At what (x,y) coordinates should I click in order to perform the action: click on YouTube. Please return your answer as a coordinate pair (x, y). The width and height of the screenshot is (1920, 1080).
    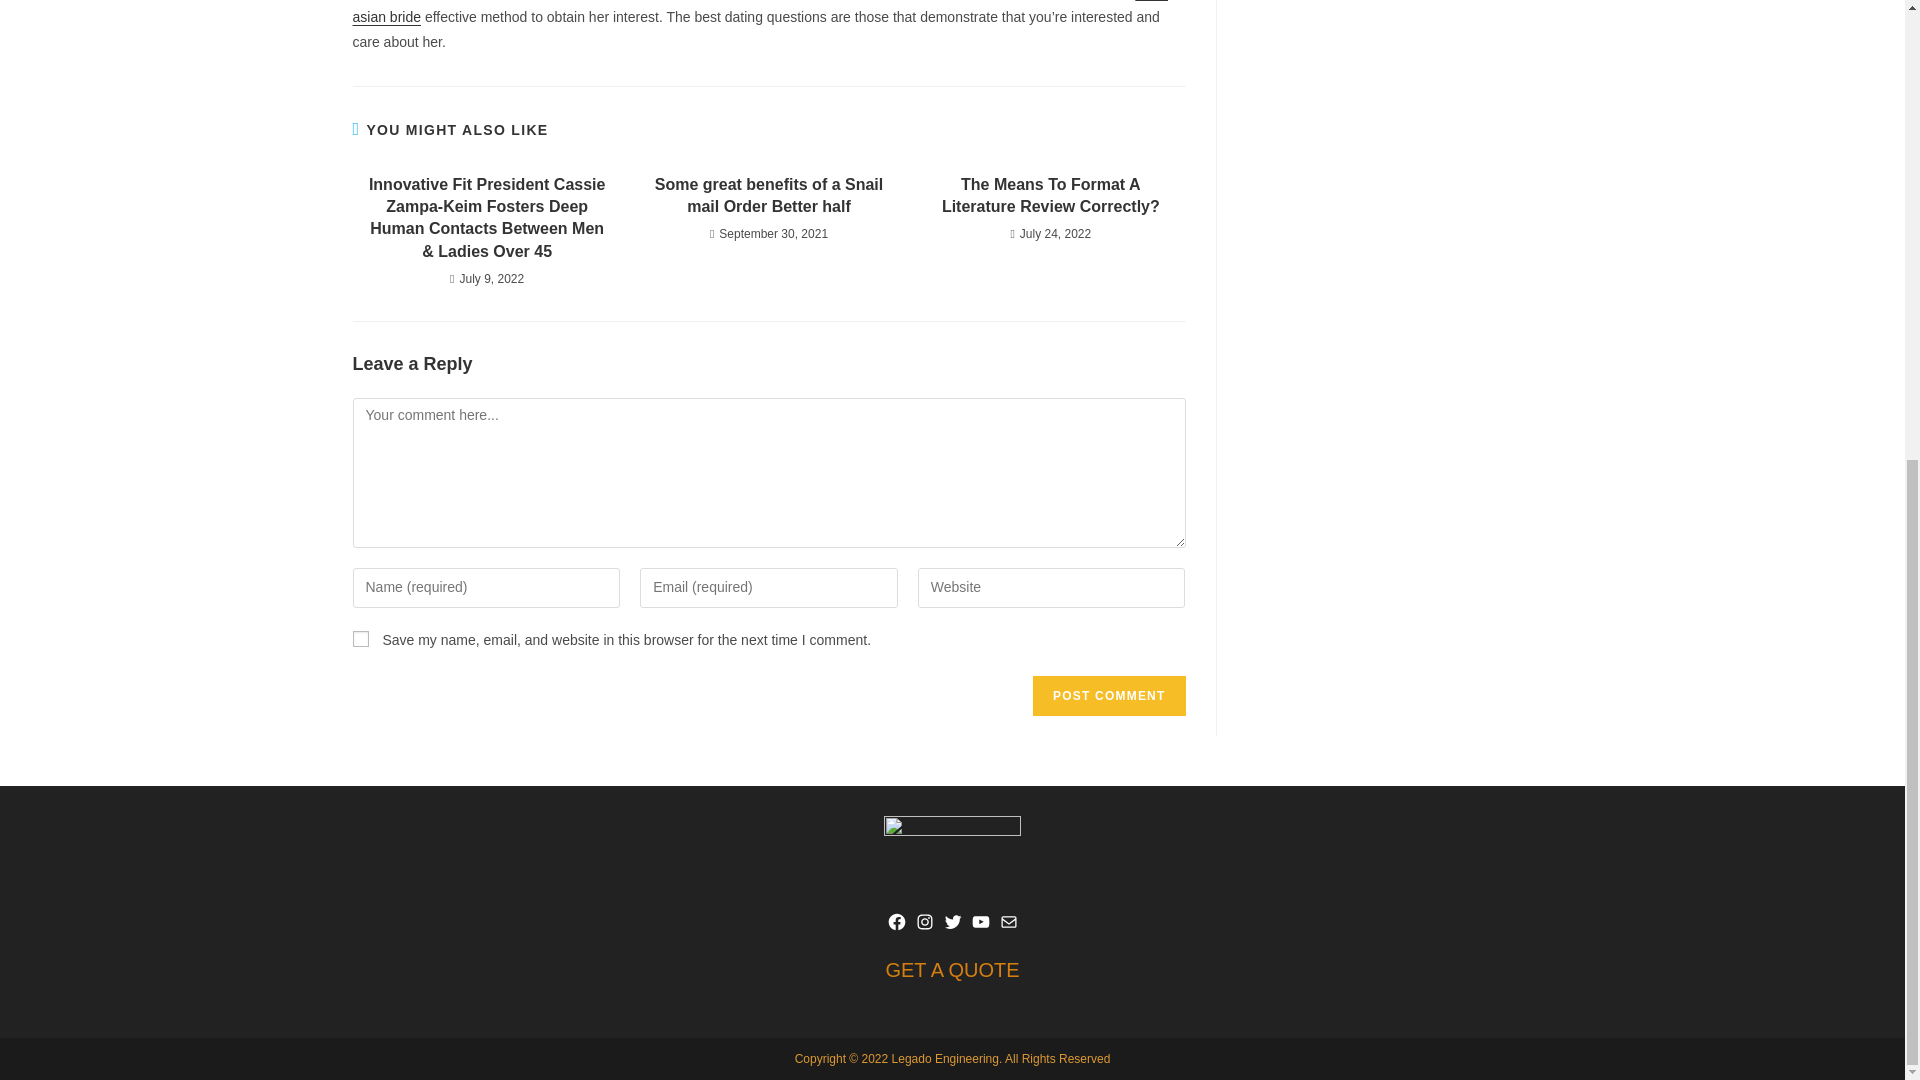
    Looking at the image, I should click on (980, 922).